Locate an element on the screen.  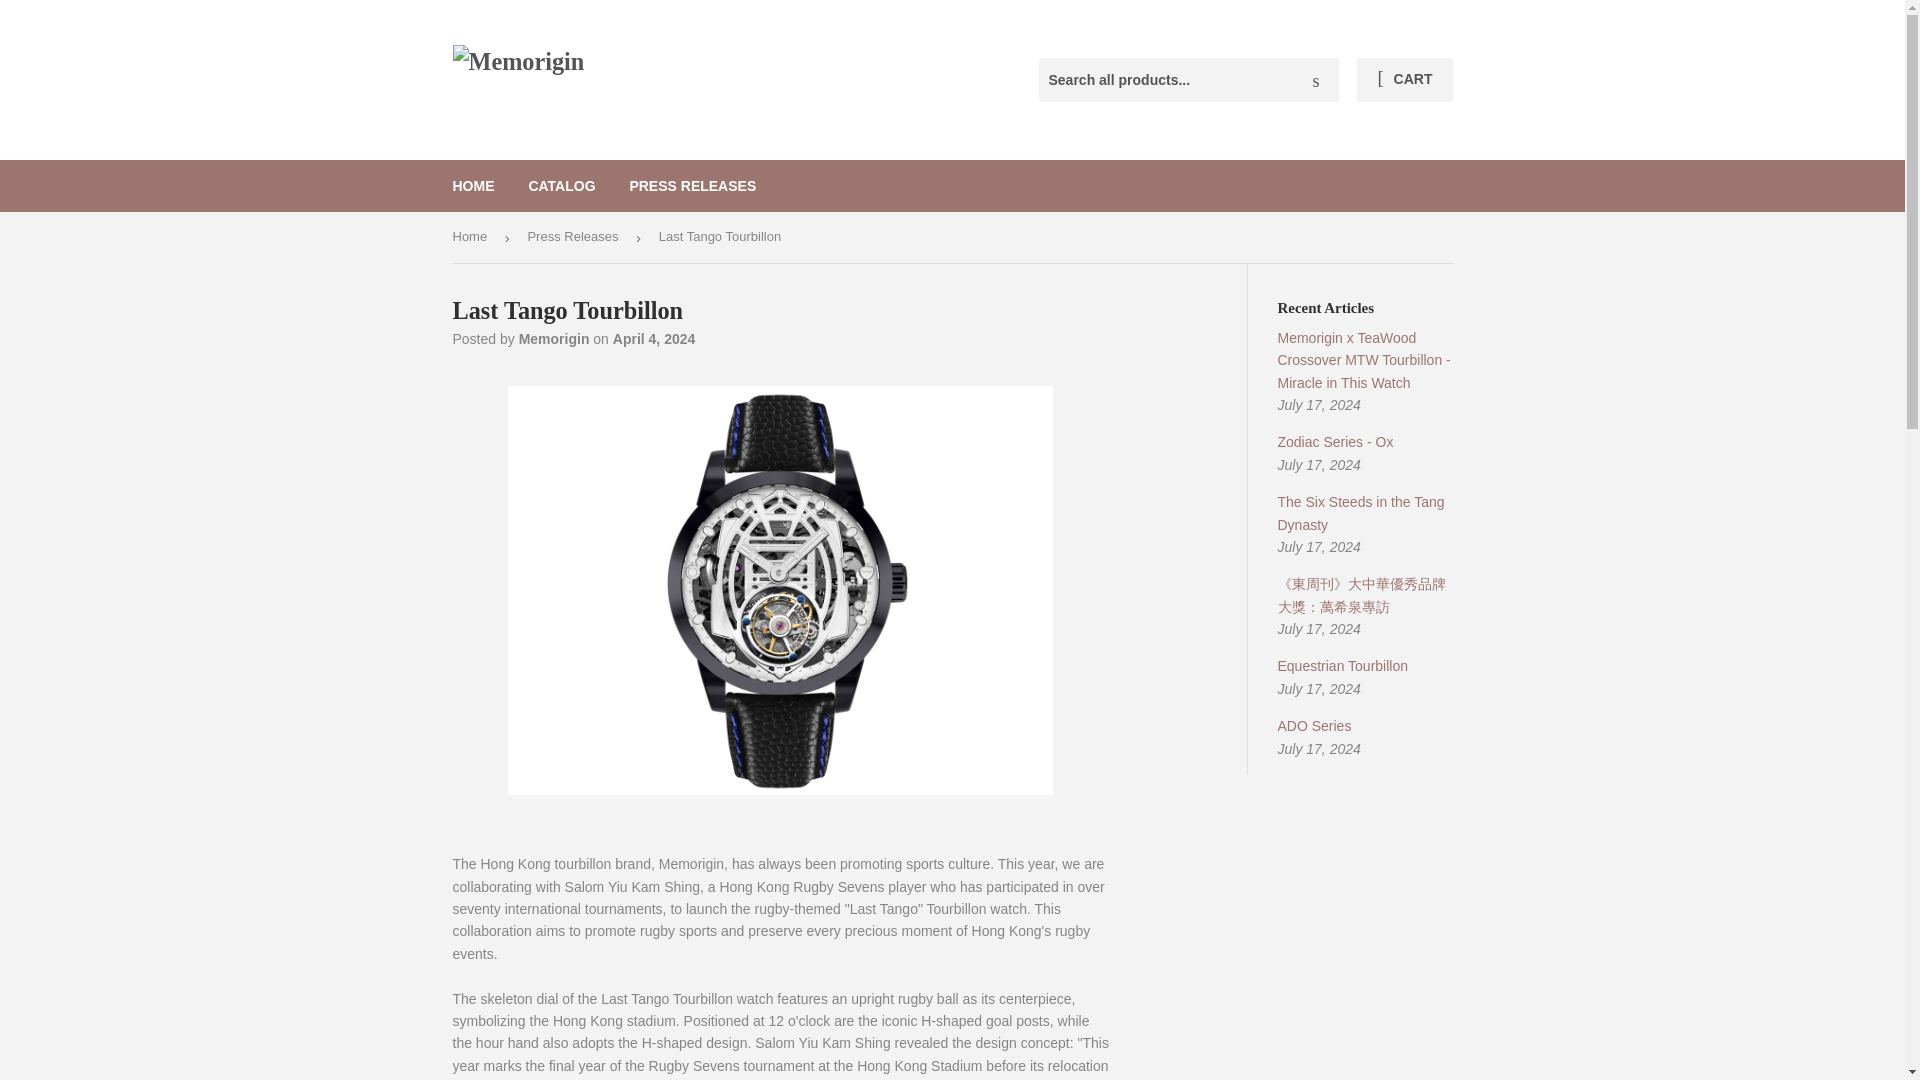
HOME is located at coordinates (474, 185).